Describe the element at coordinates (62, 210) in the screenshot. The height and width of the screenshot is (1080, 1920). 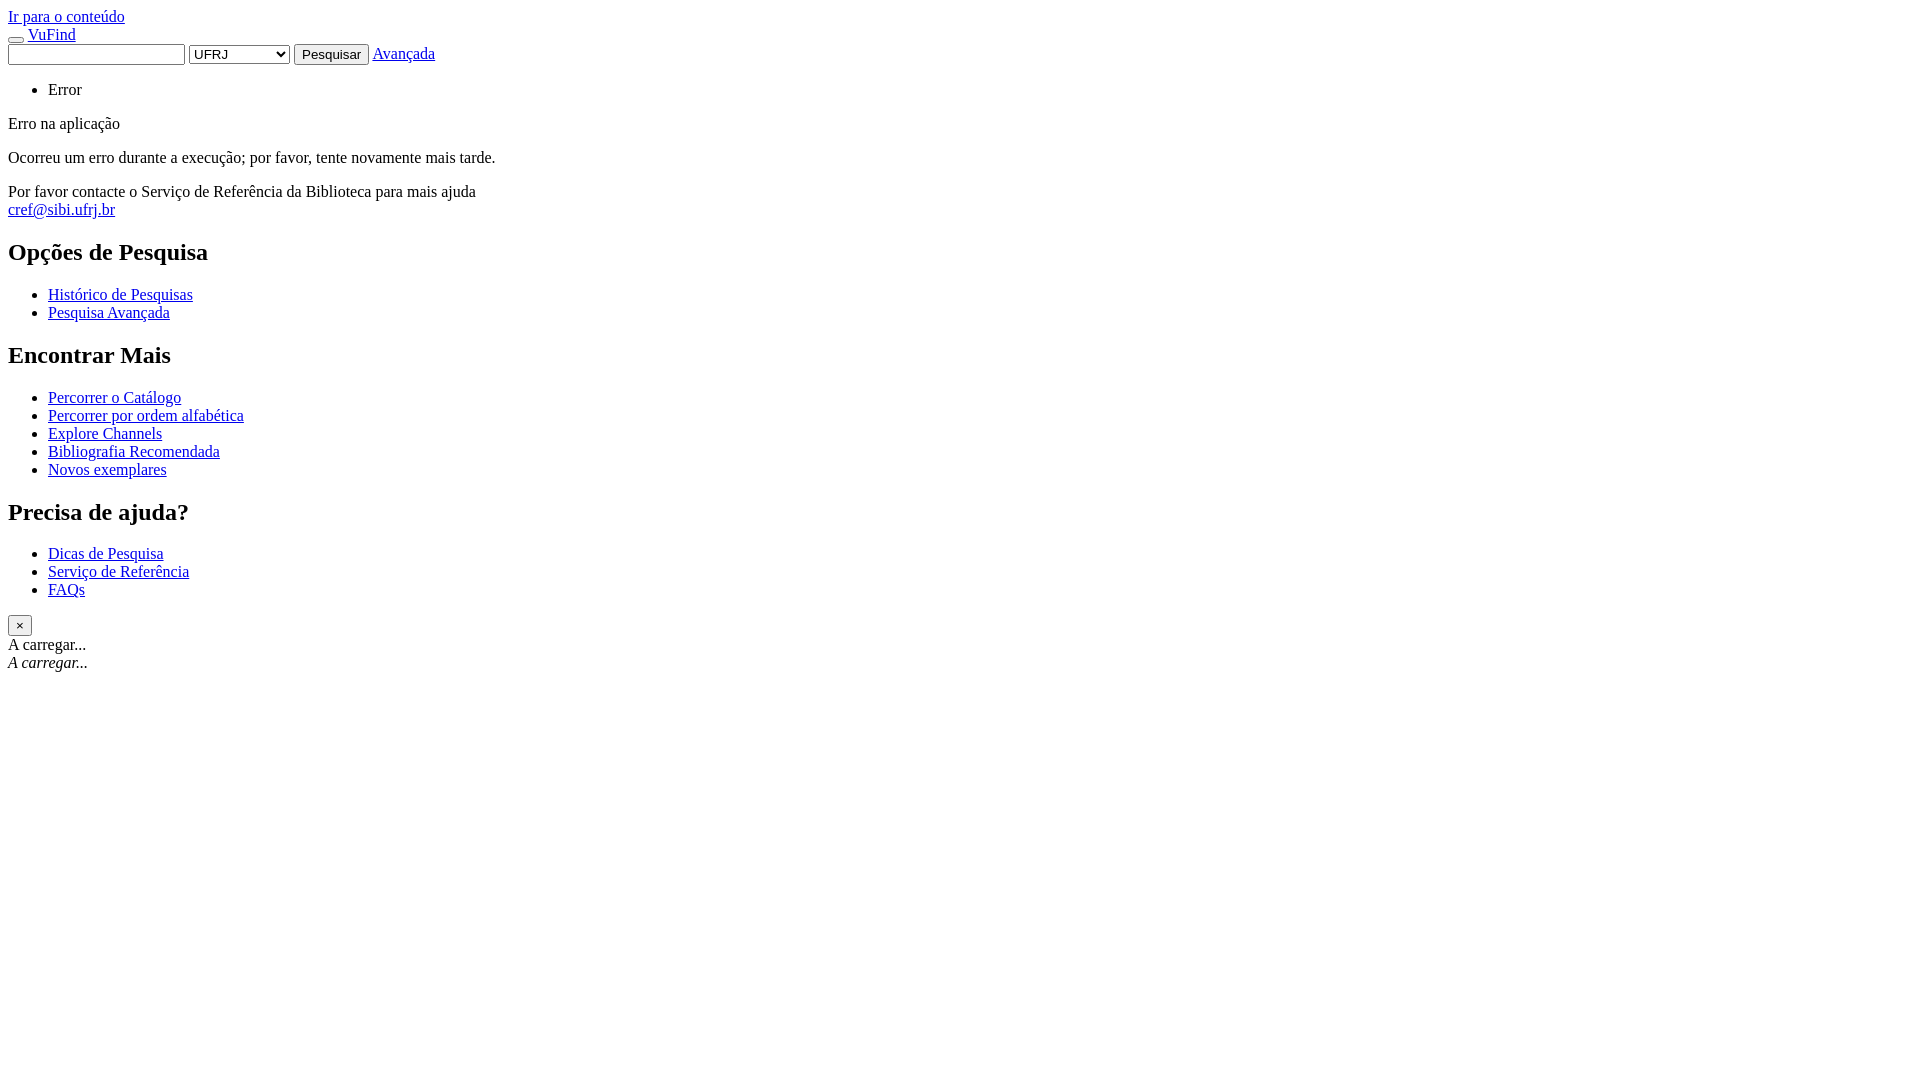
I see `cref@sibi.ufrj.br` at that location.